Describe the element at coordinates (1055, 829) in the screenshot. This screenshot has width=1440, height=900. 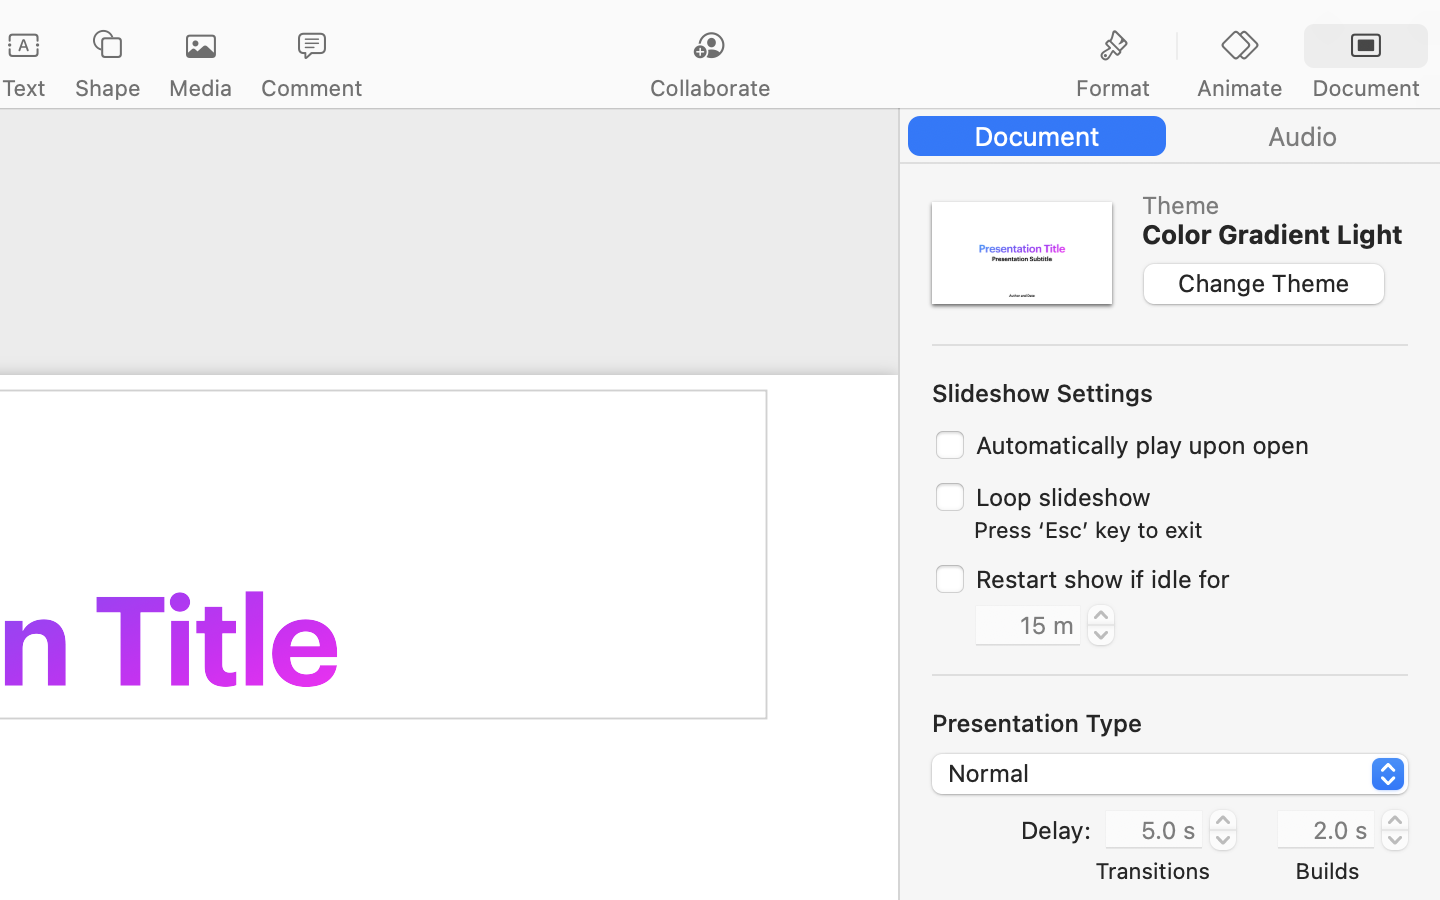
I see `Delay:` at that location.